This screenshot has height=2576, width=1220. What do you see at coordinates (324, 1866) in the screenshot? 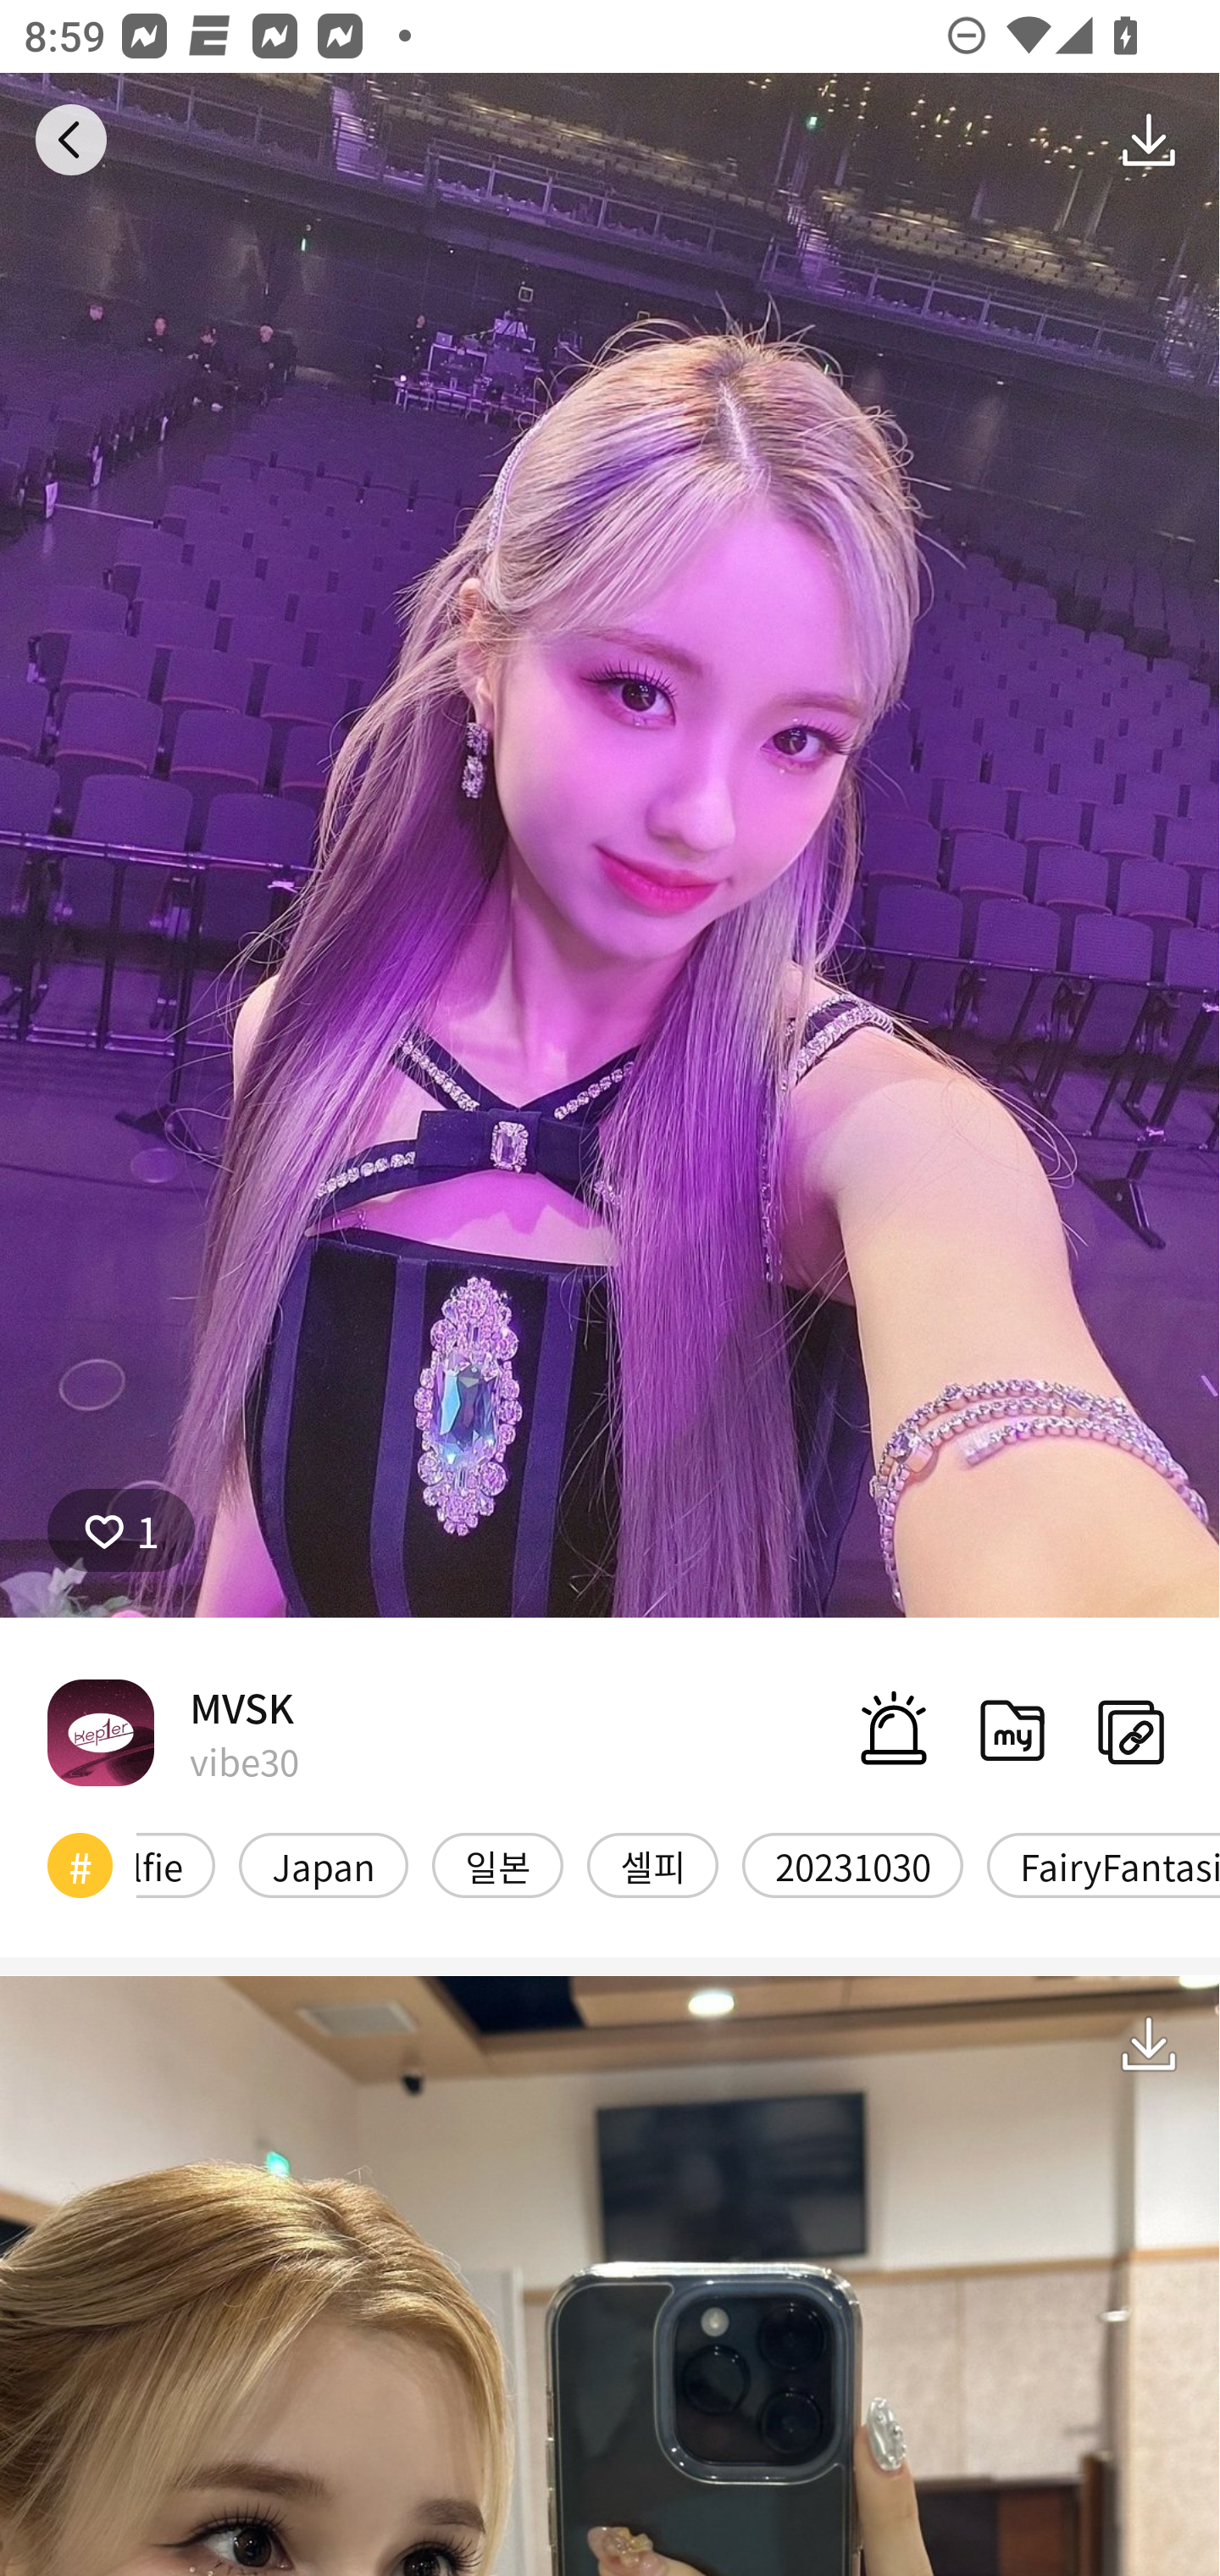
I see `Japan` at bounding box center [324, 1866].